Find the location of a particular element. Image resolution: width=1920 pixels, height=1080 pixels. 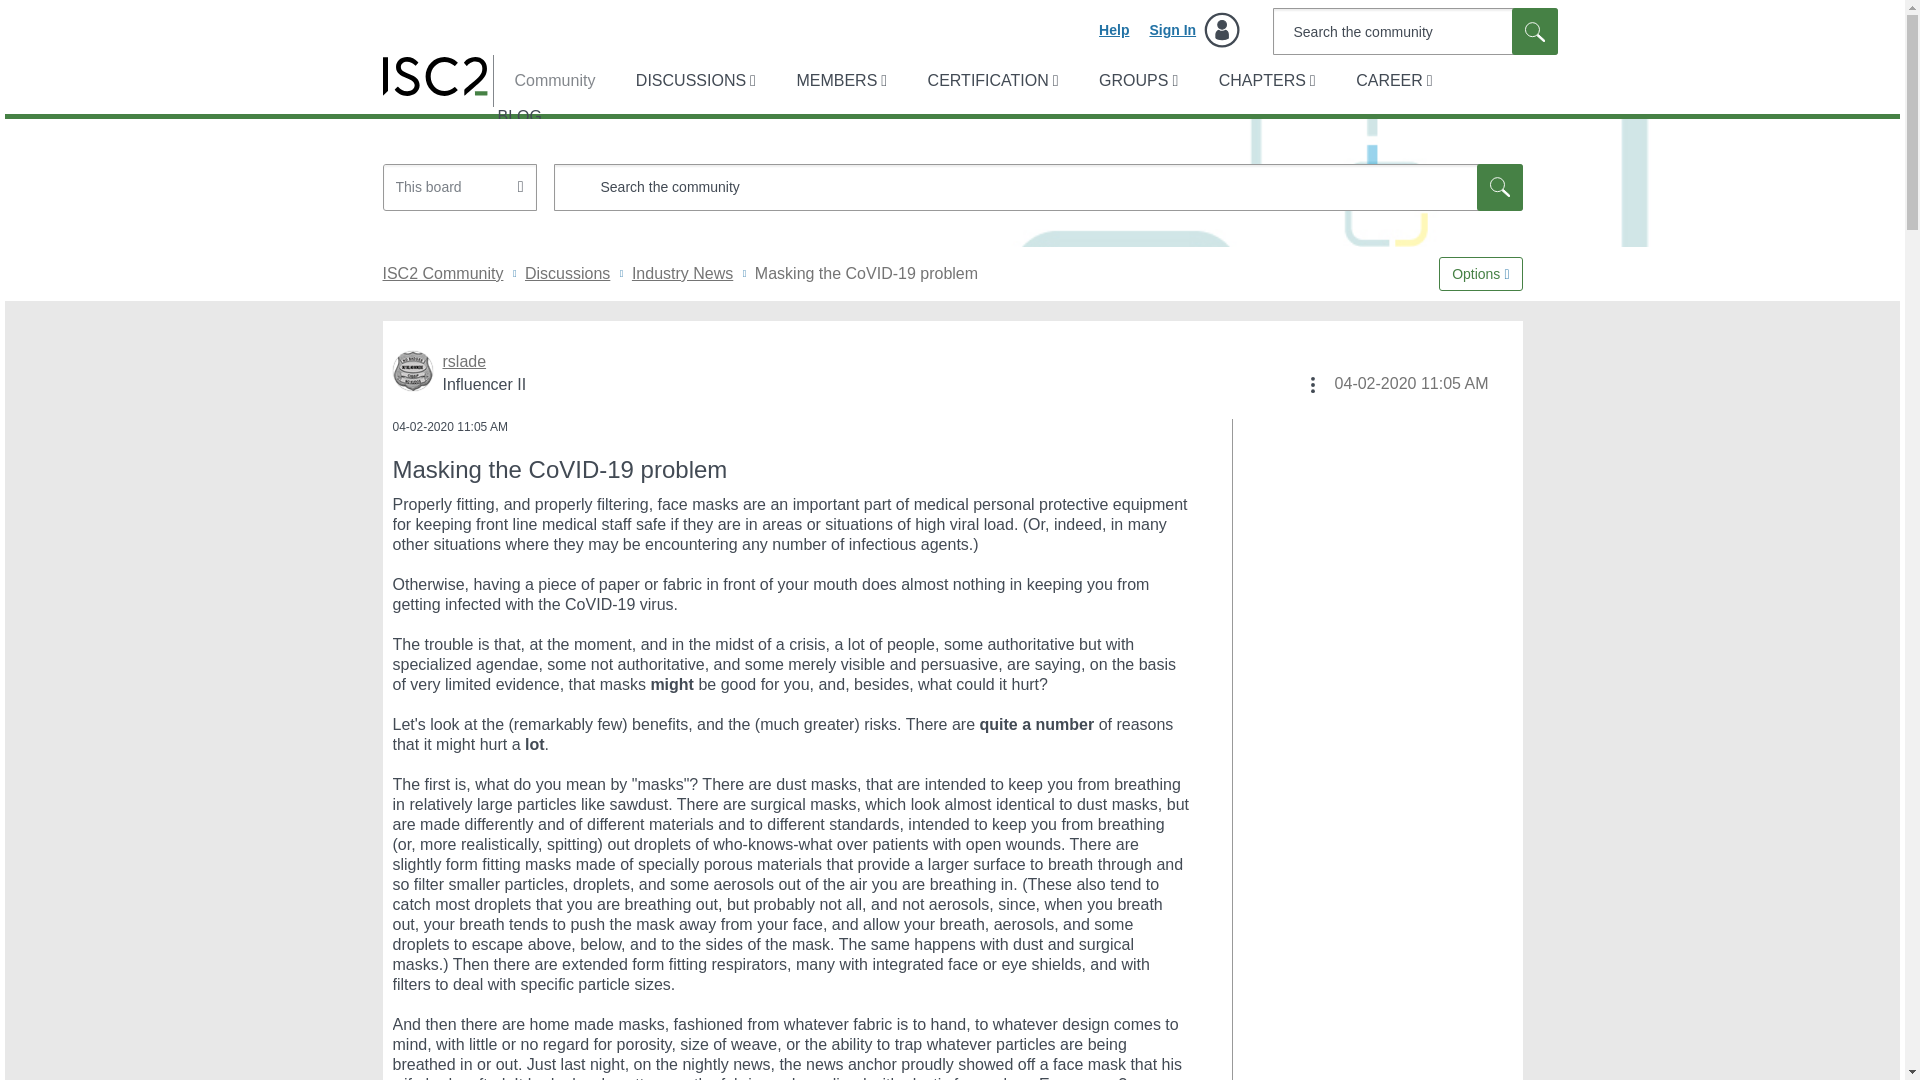

DISCUSSIONS is located at coordinates (694, 80).